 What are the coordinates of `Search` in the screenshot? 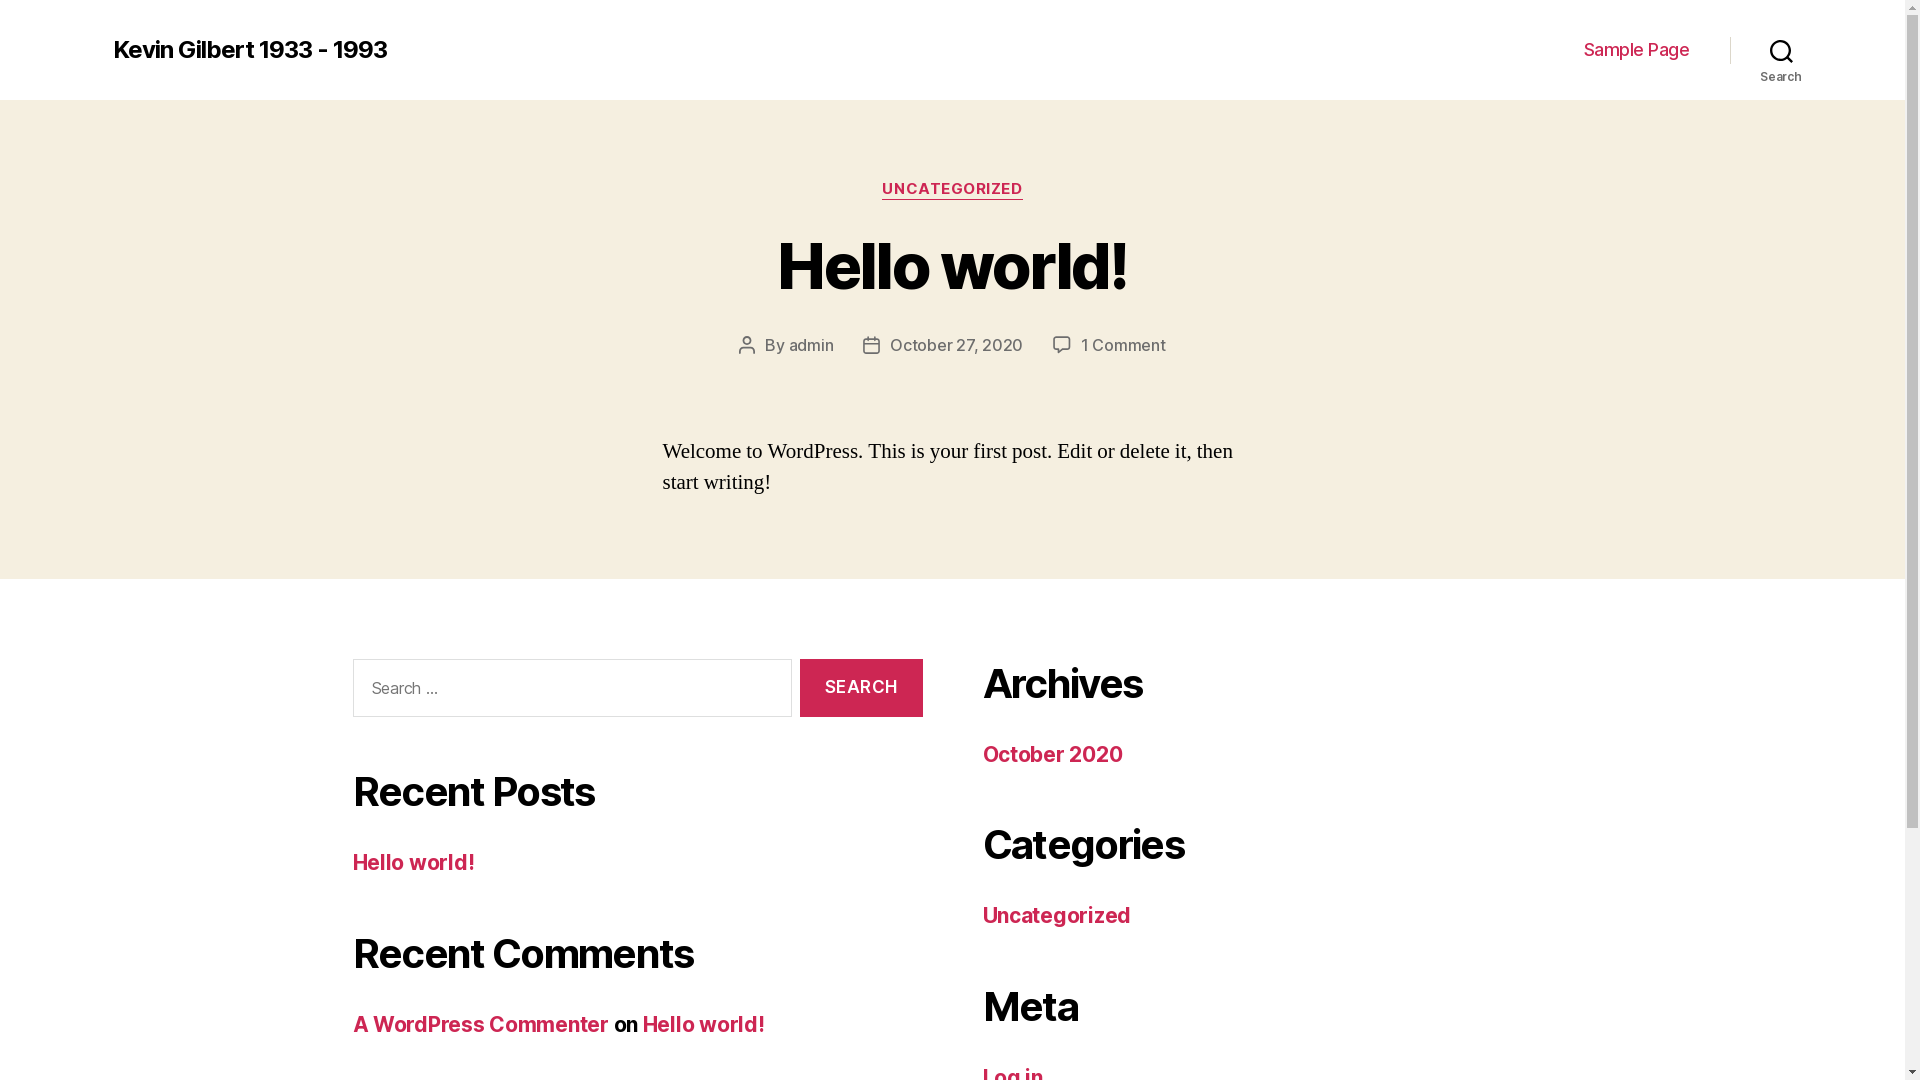 It's located at (861, 688).